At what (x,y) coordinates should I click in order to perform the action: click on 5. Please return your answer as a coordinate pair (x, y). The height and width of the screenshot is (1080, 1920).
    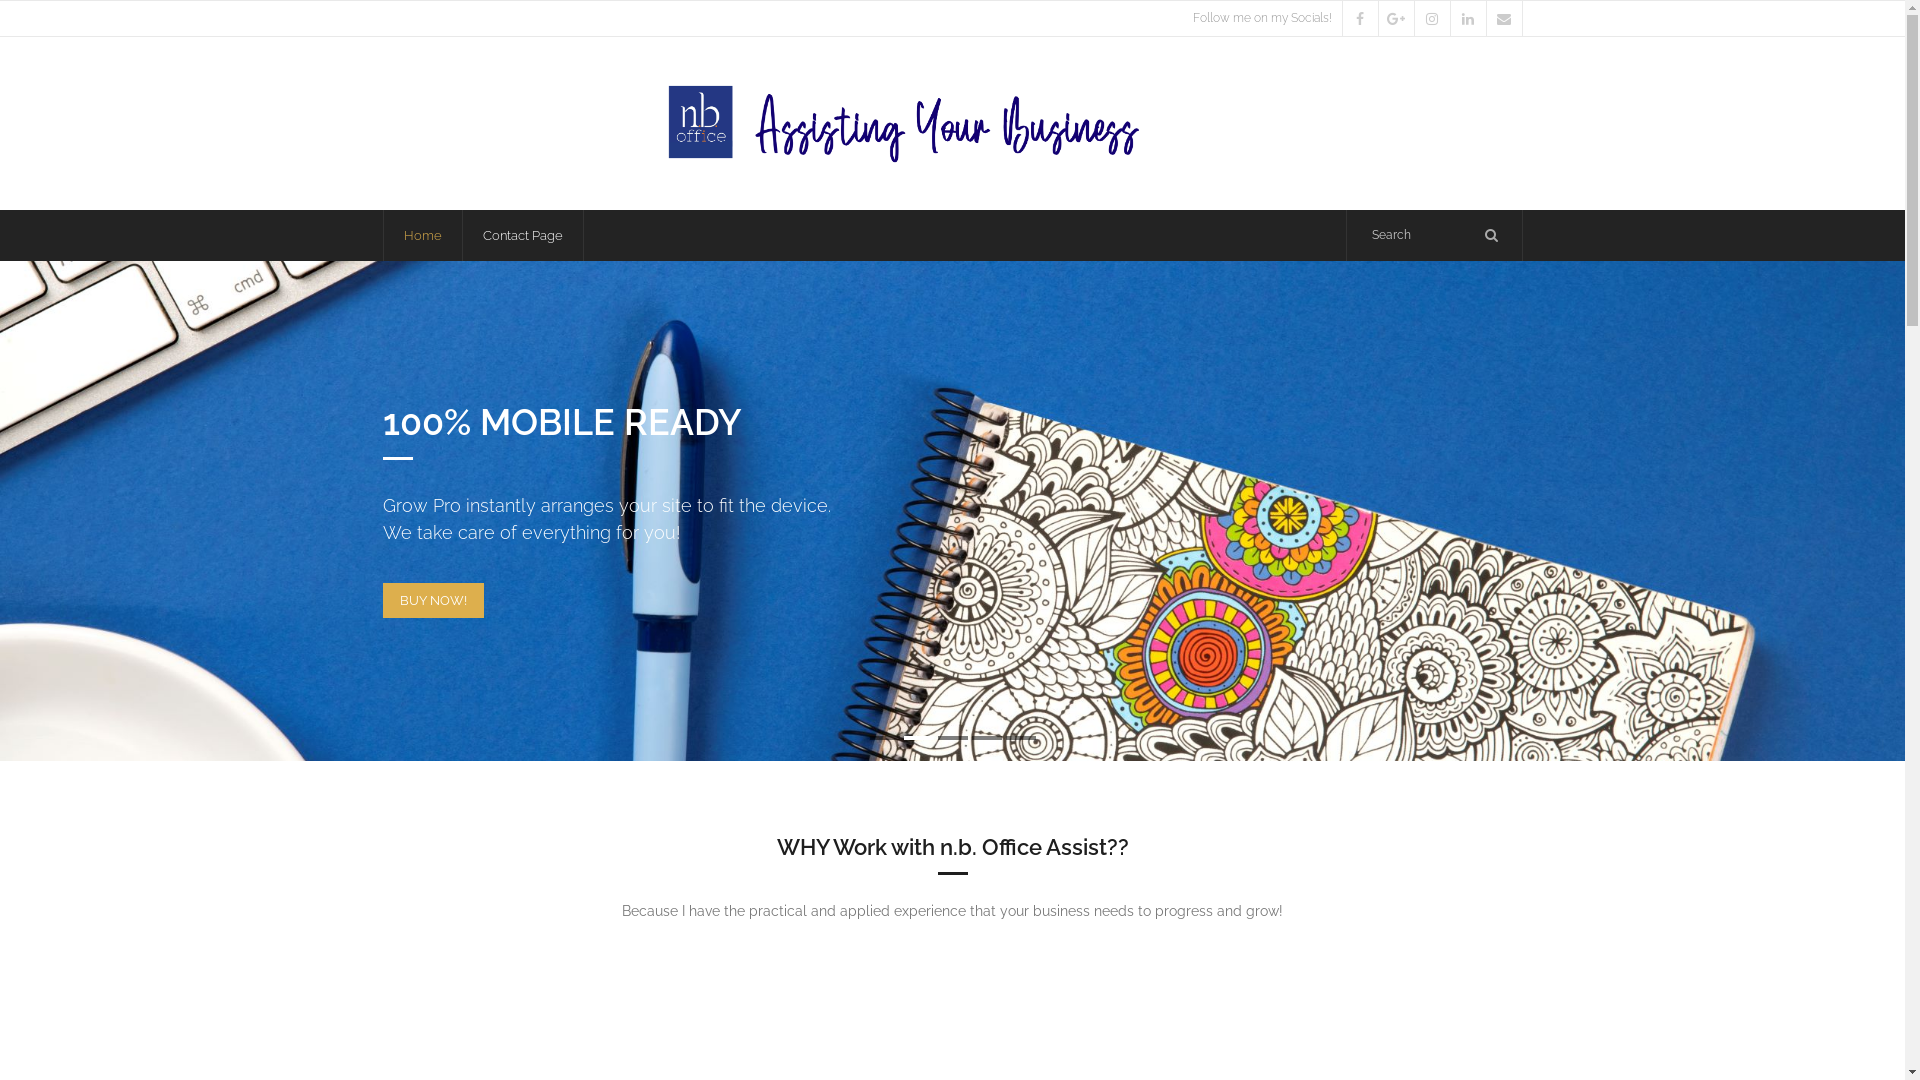
    Looking at the image, I should click on (1021, 738).